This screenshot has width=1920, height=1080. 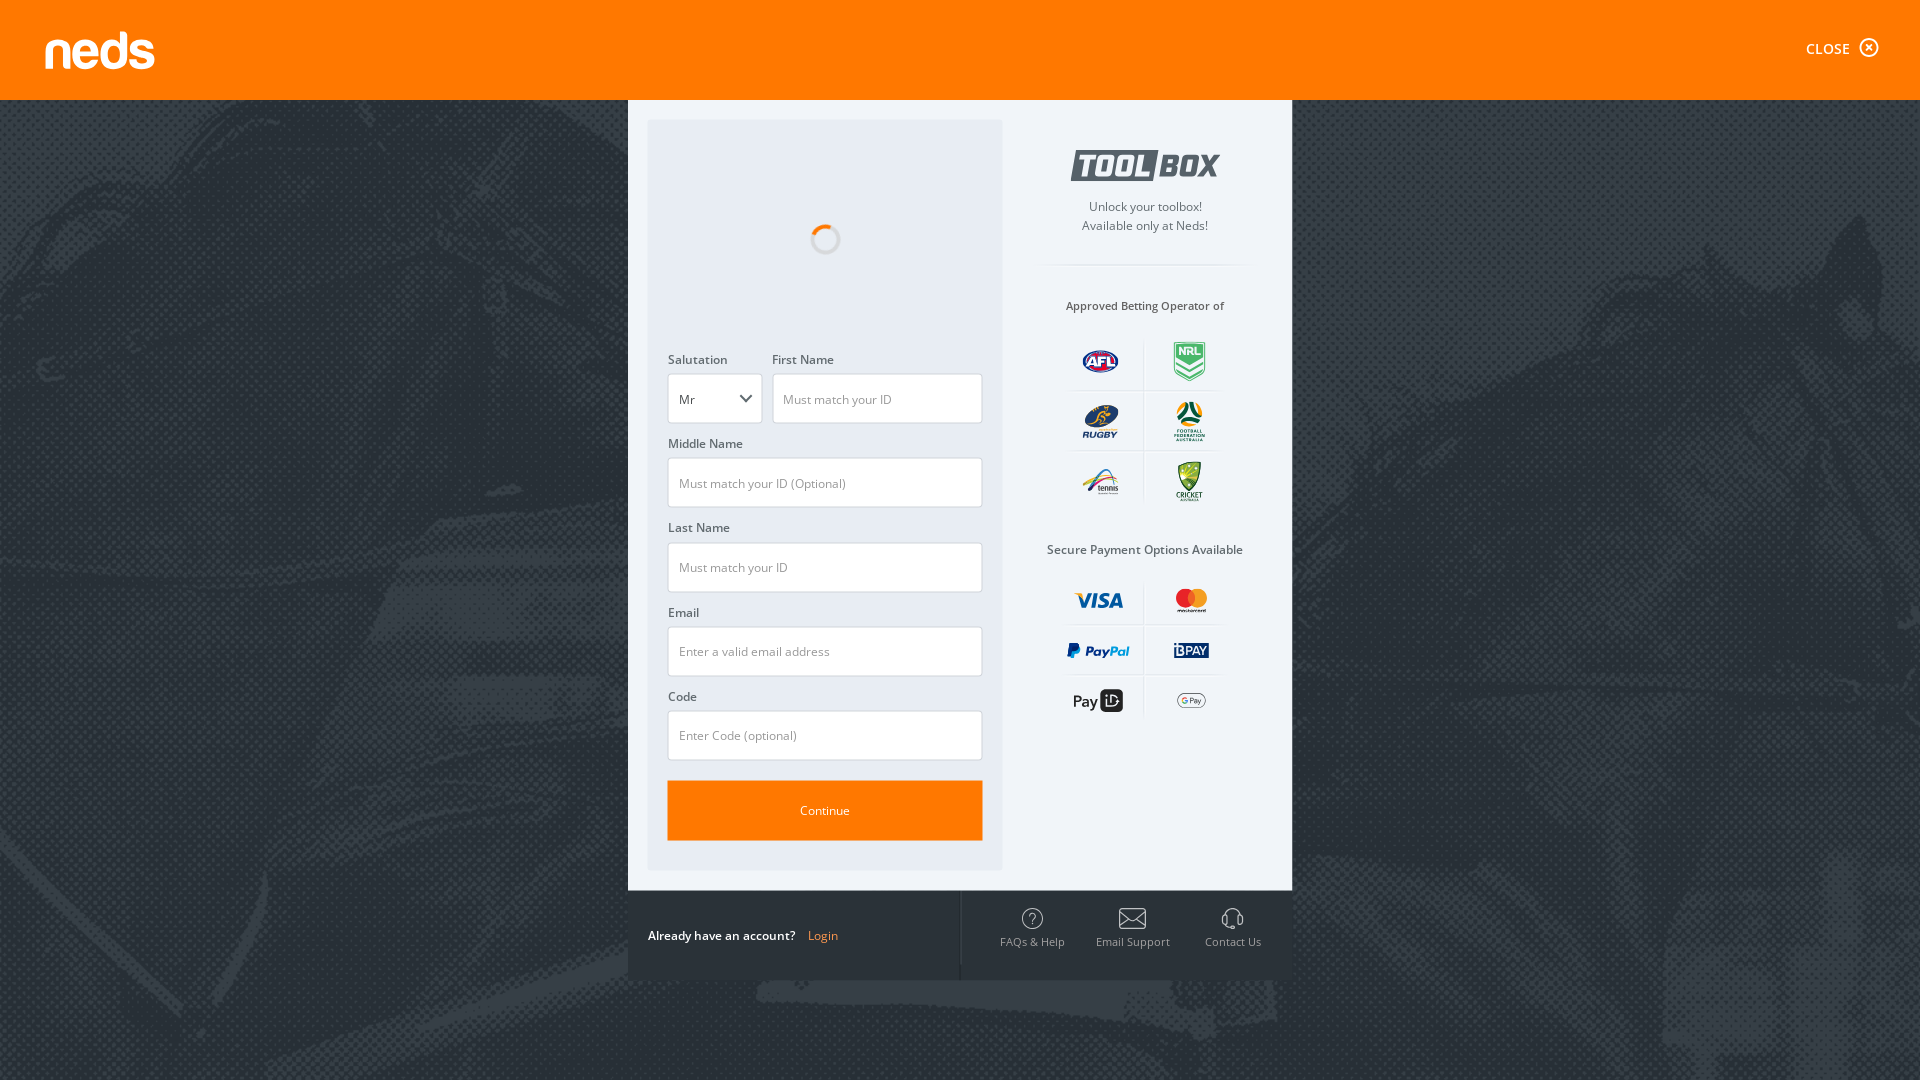 What do you see at coordinates (902, 1026) in the screenshot?
I see `MIAMI HEAT (B.I.G) - INDIANA PACERS (SHARHAN) (BO1)` at bounding box center [902, 1026].